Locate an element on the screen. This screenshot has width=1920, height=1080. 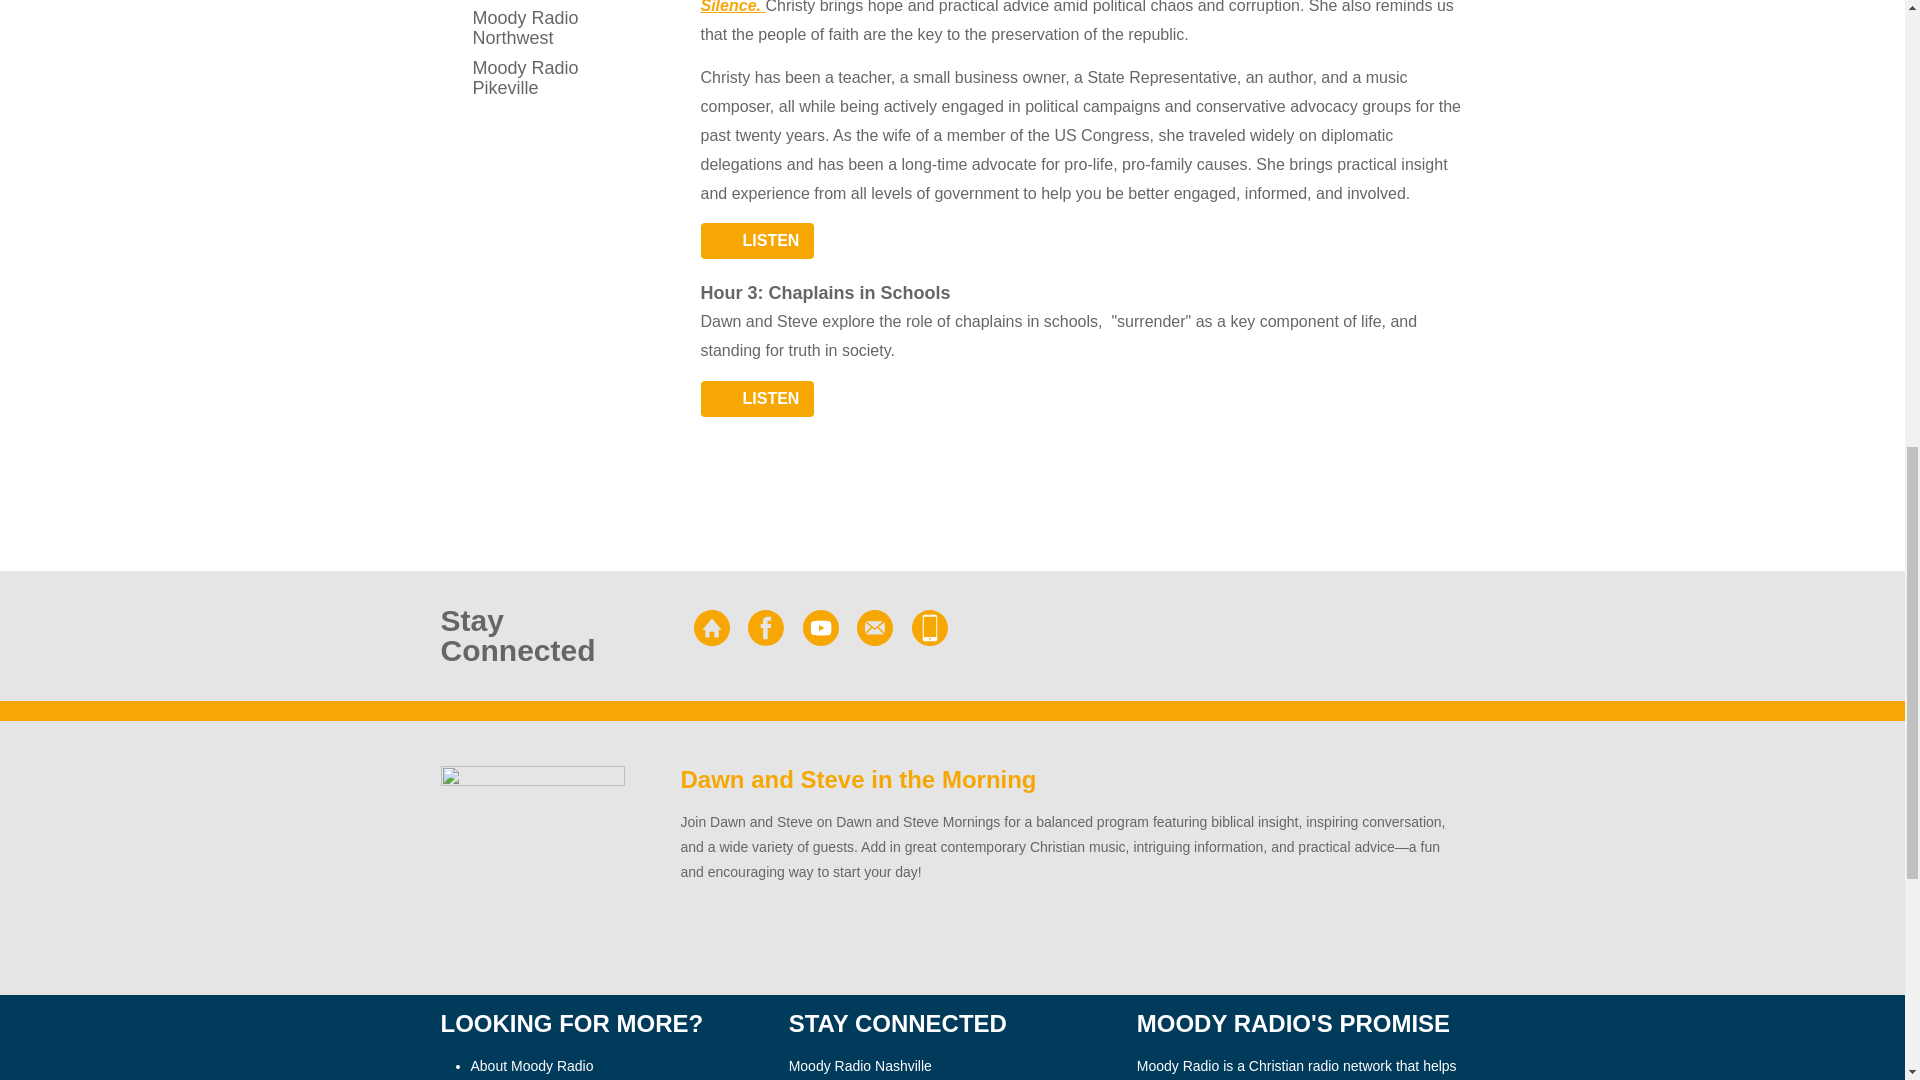
Moody Radio Northwest is located at coordinates (532, 28).